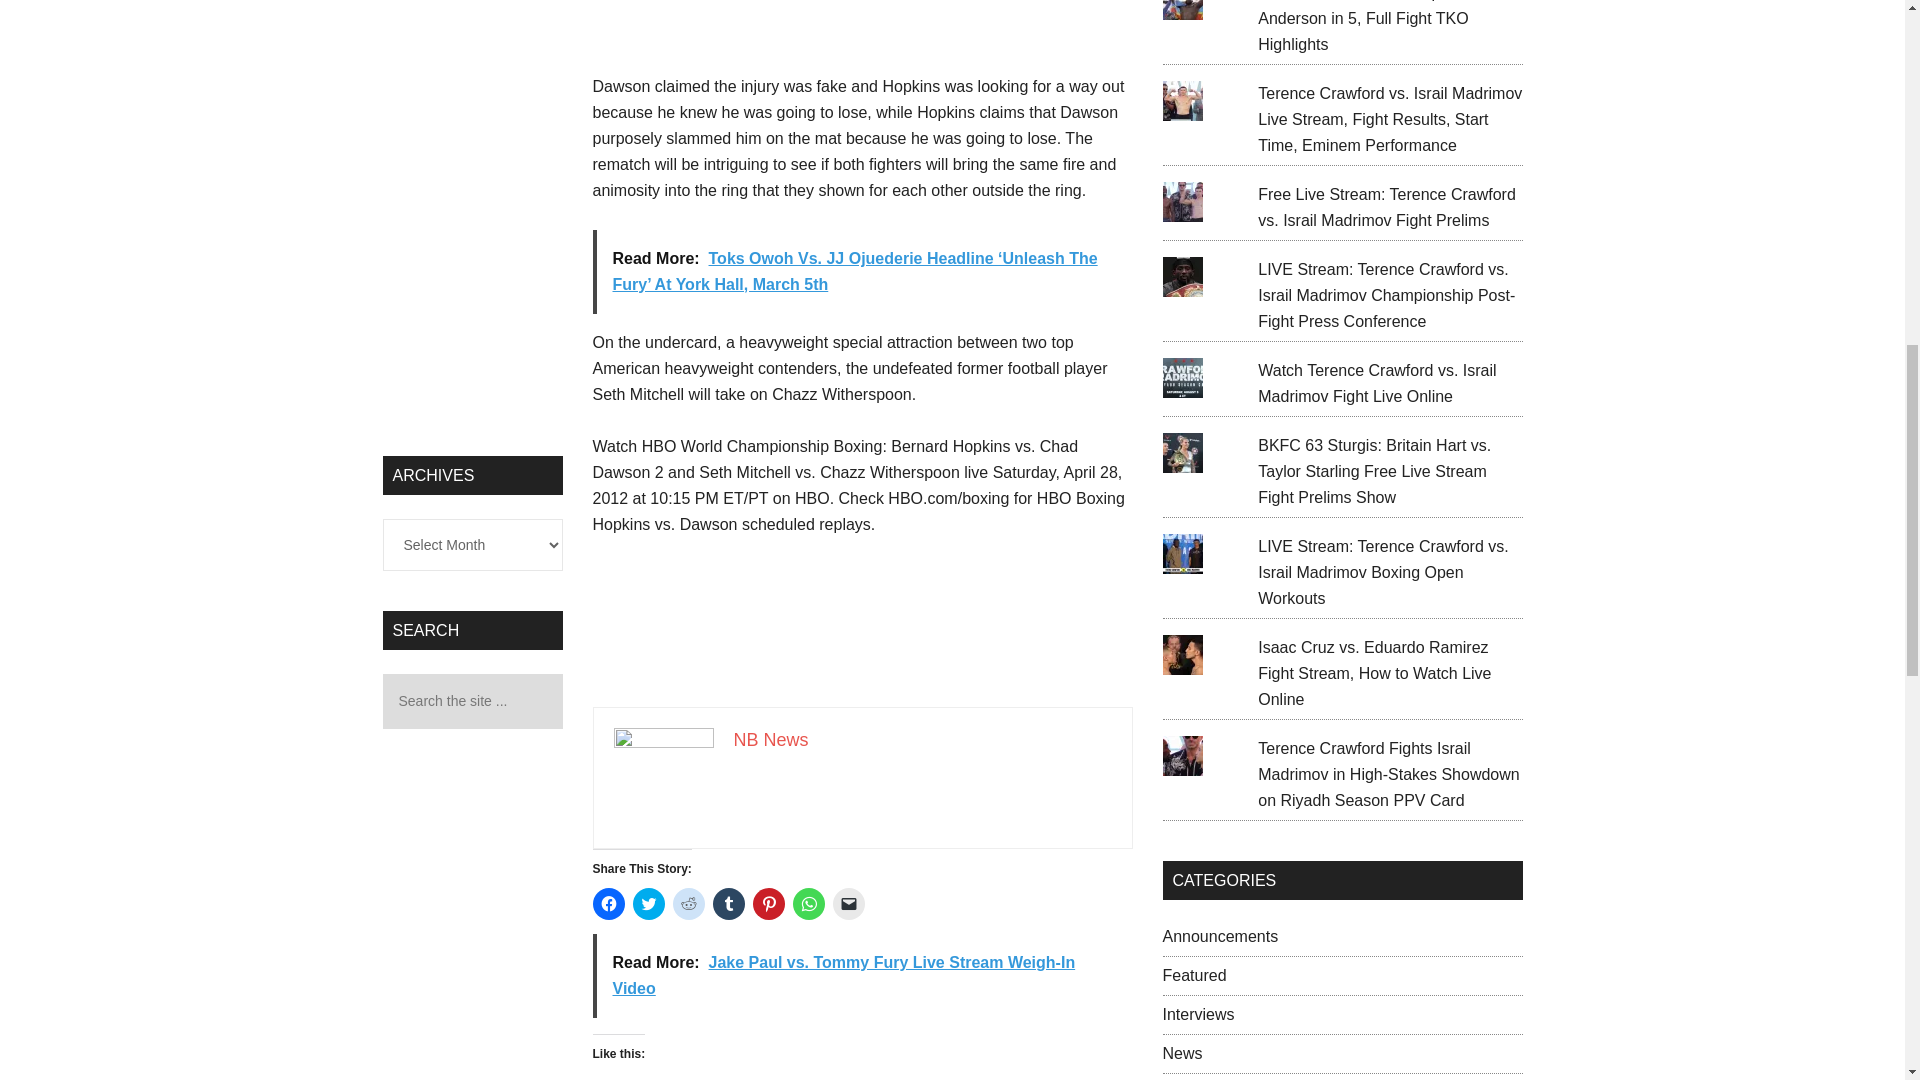 This screenshot has height=1080, width=1920. I want to click on Click to email a link to a friend, so click(848, 904).